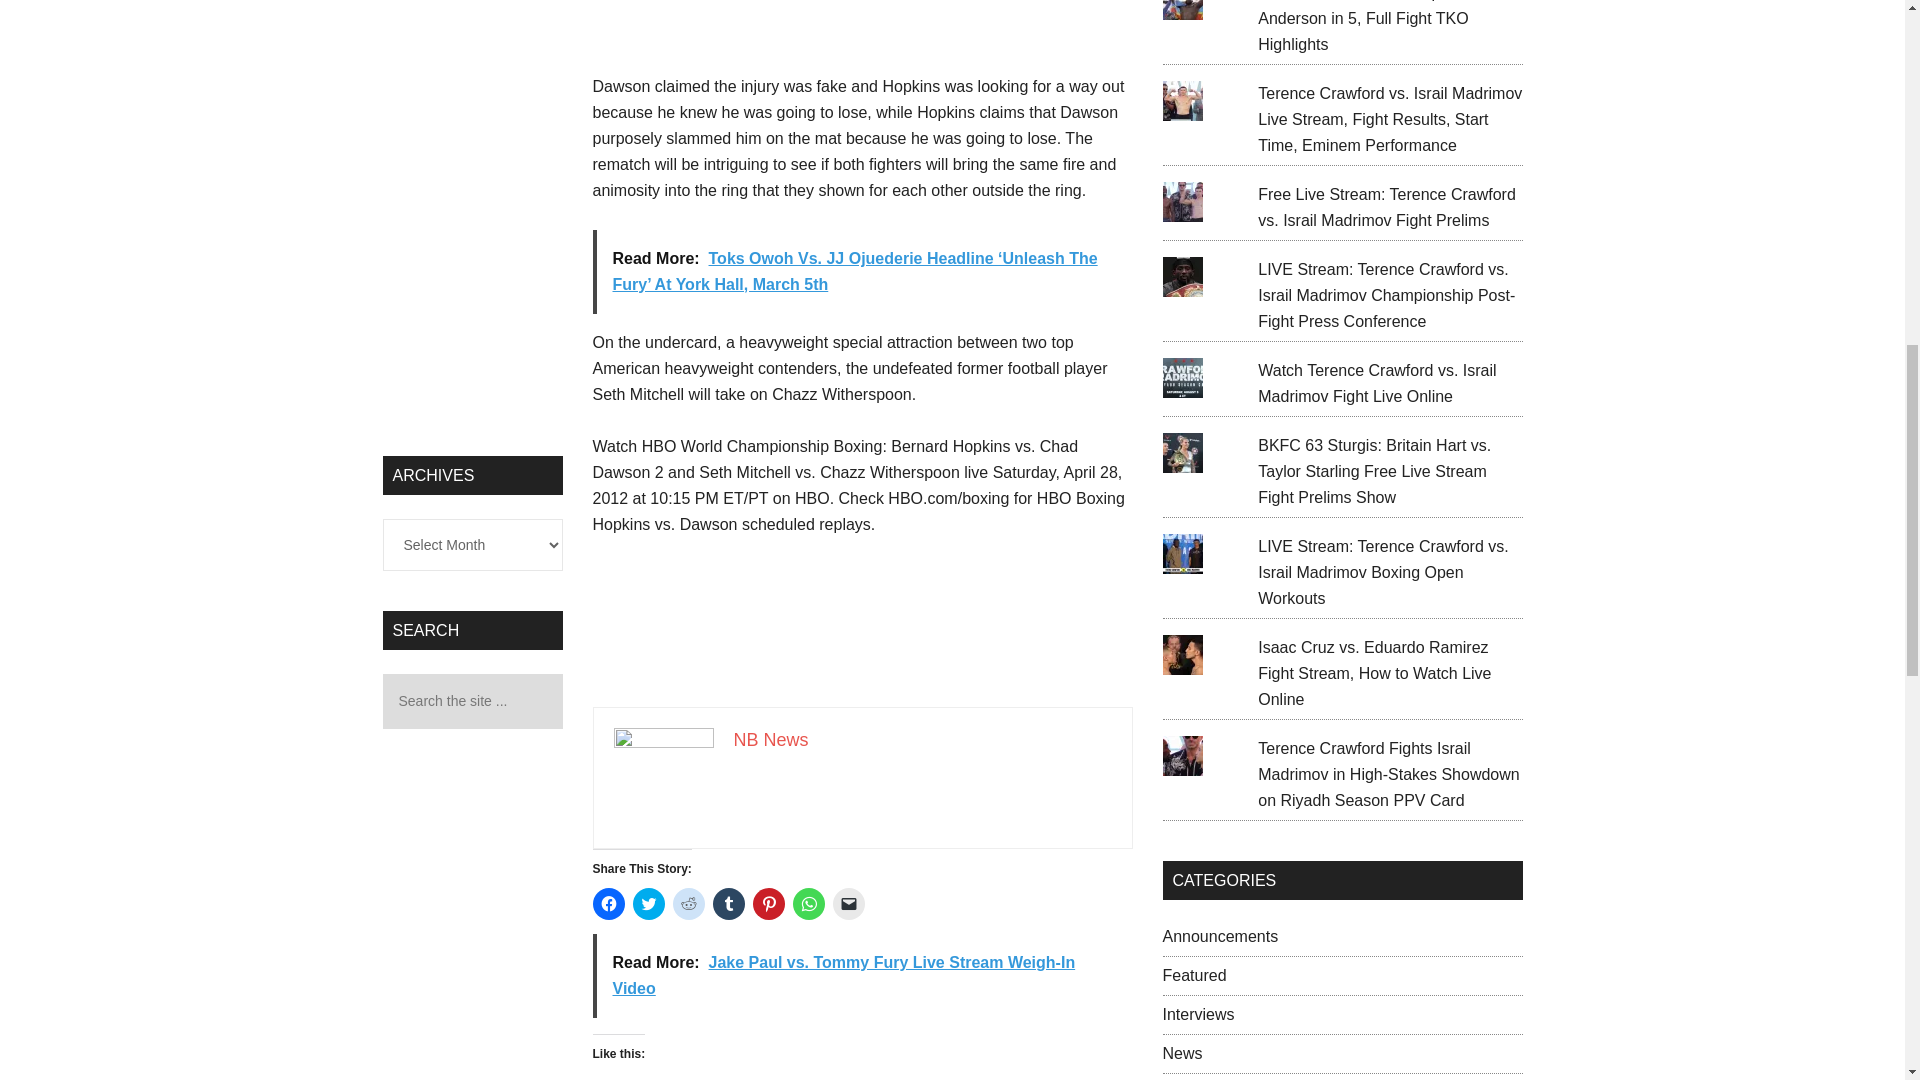 This screenshot has height=1080, width=1920. I want to click on Click to email a link to a friend, so click(848, 904).